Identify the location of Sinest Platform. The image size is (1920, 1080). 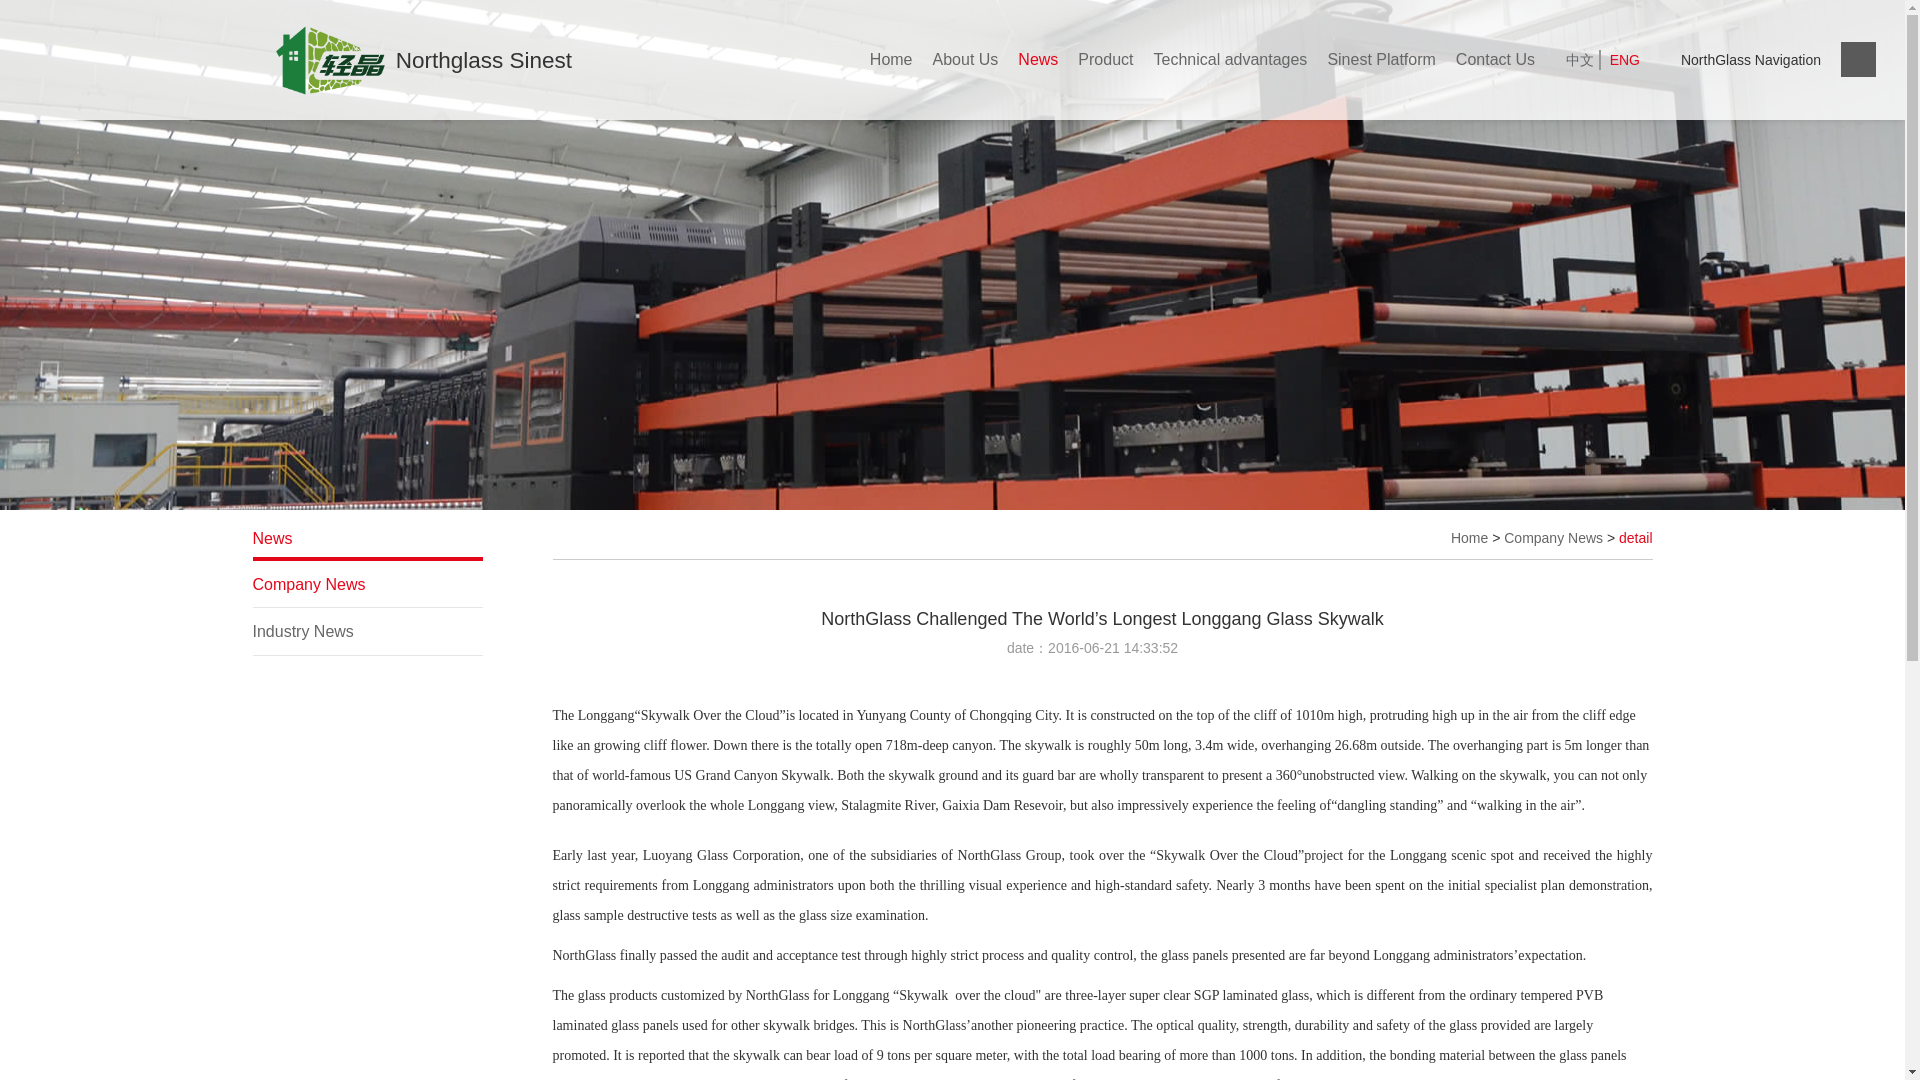
(1381, 59).